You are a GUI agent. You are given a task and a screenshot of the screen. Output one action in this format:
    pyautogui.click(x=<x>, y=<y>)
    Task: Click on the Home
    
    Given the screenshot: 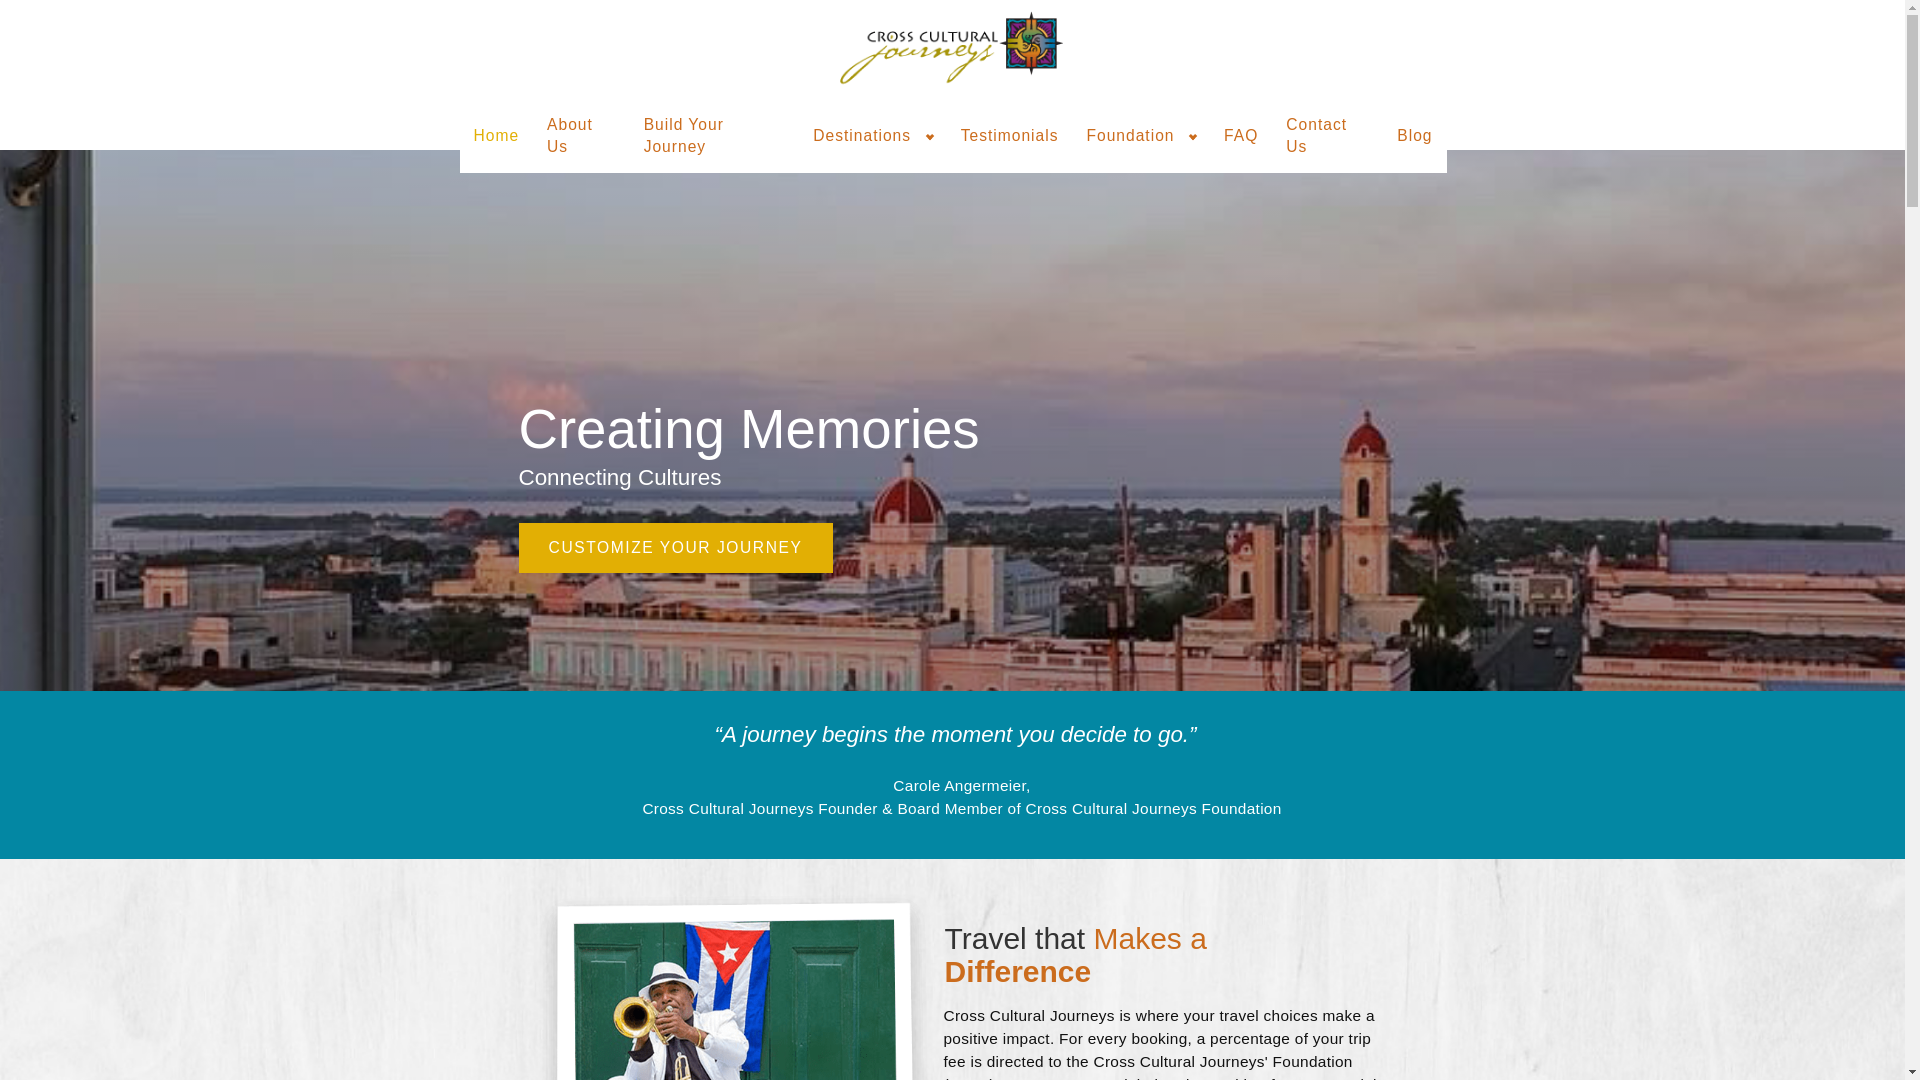 What is the action you would take?
    pyautogui.click(x=497, y=136)
    